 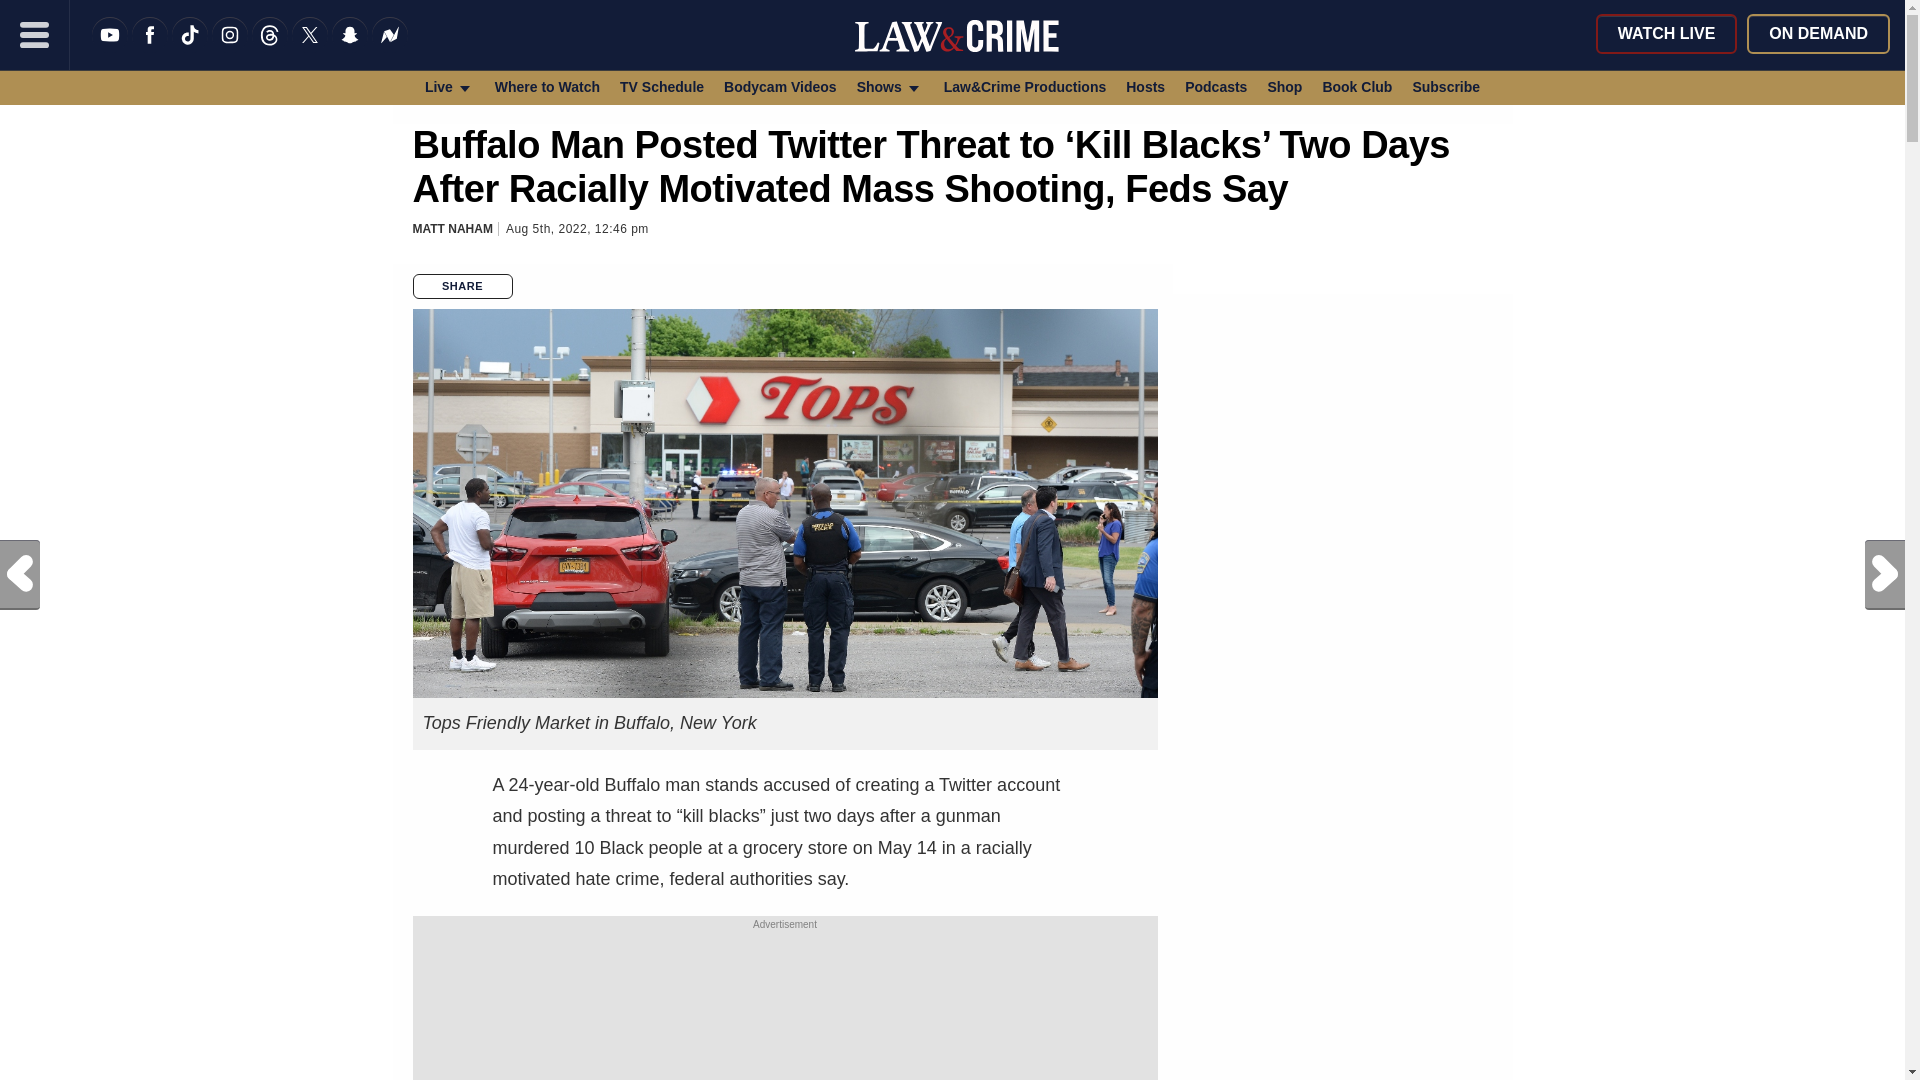 I want to click on Like us on Facebook, so click(x=150, y=47).